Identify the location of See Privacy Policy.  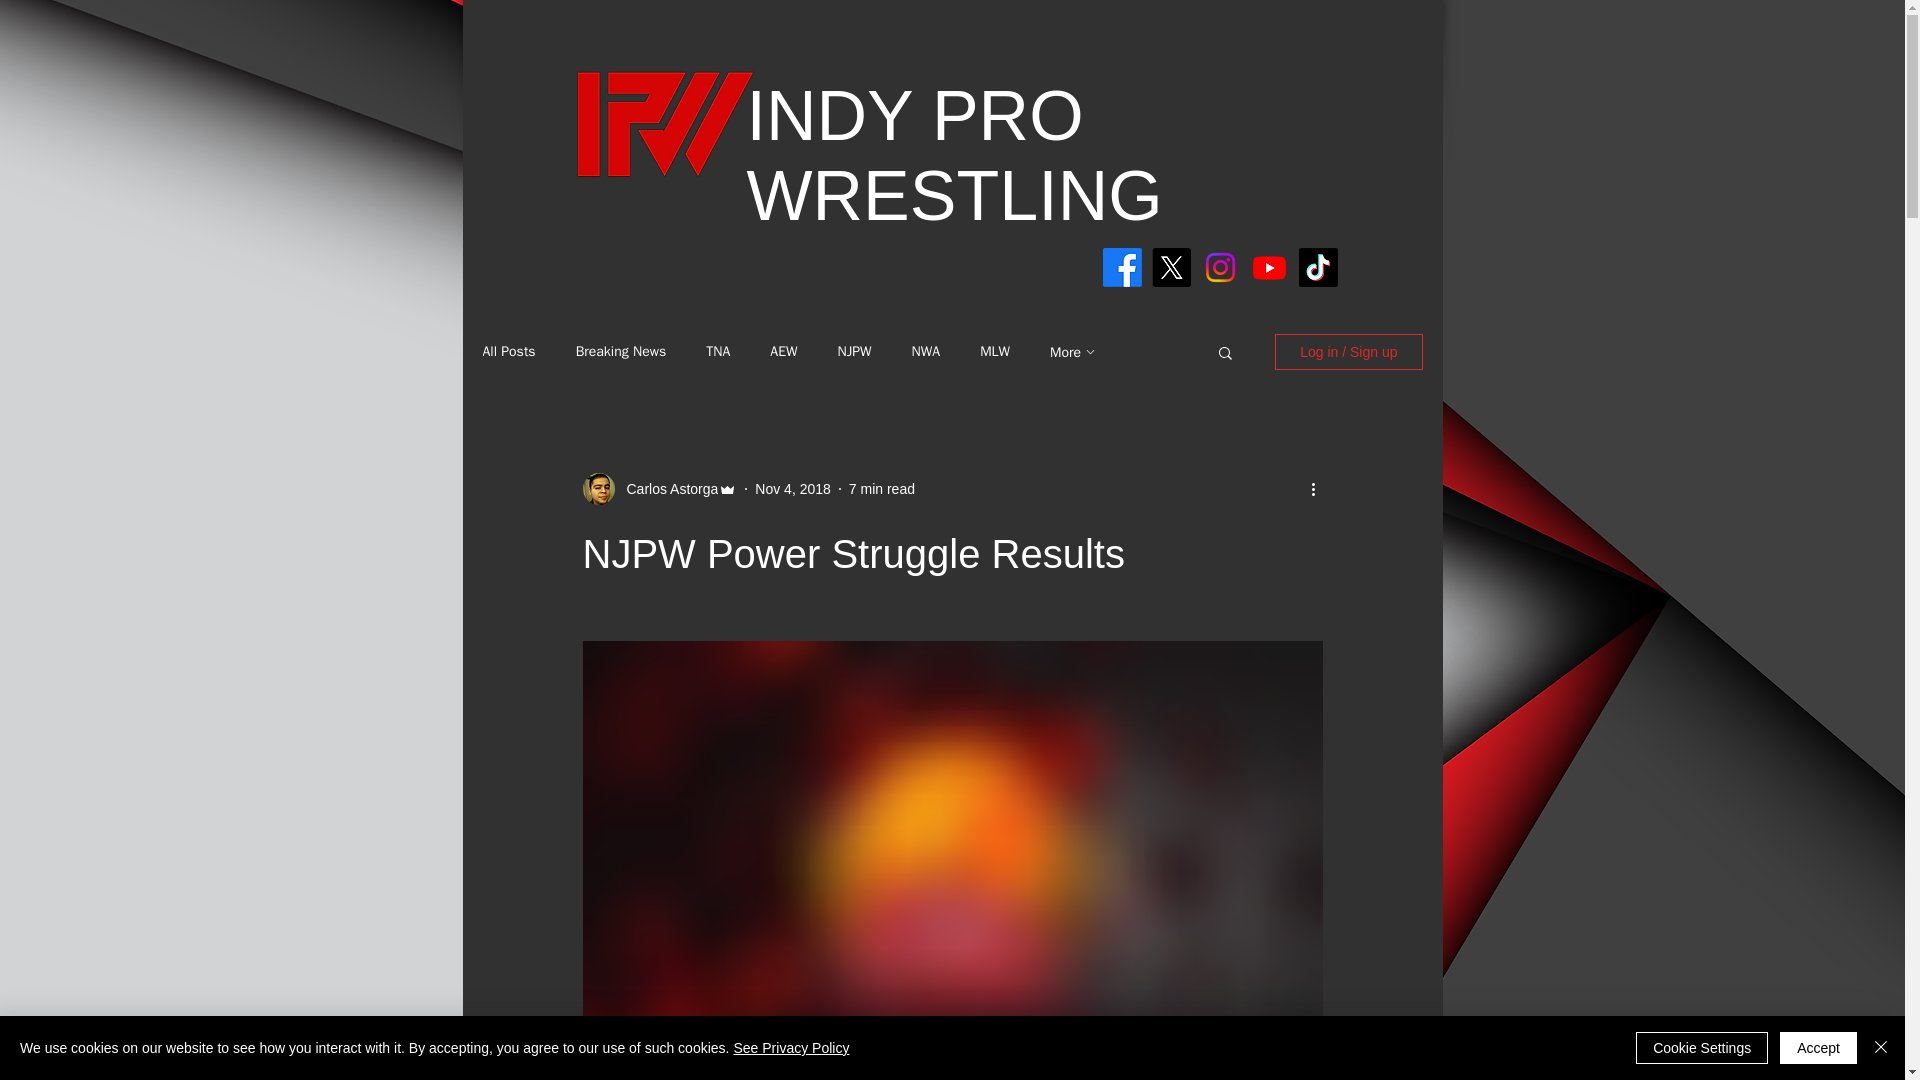
(790, 1048).